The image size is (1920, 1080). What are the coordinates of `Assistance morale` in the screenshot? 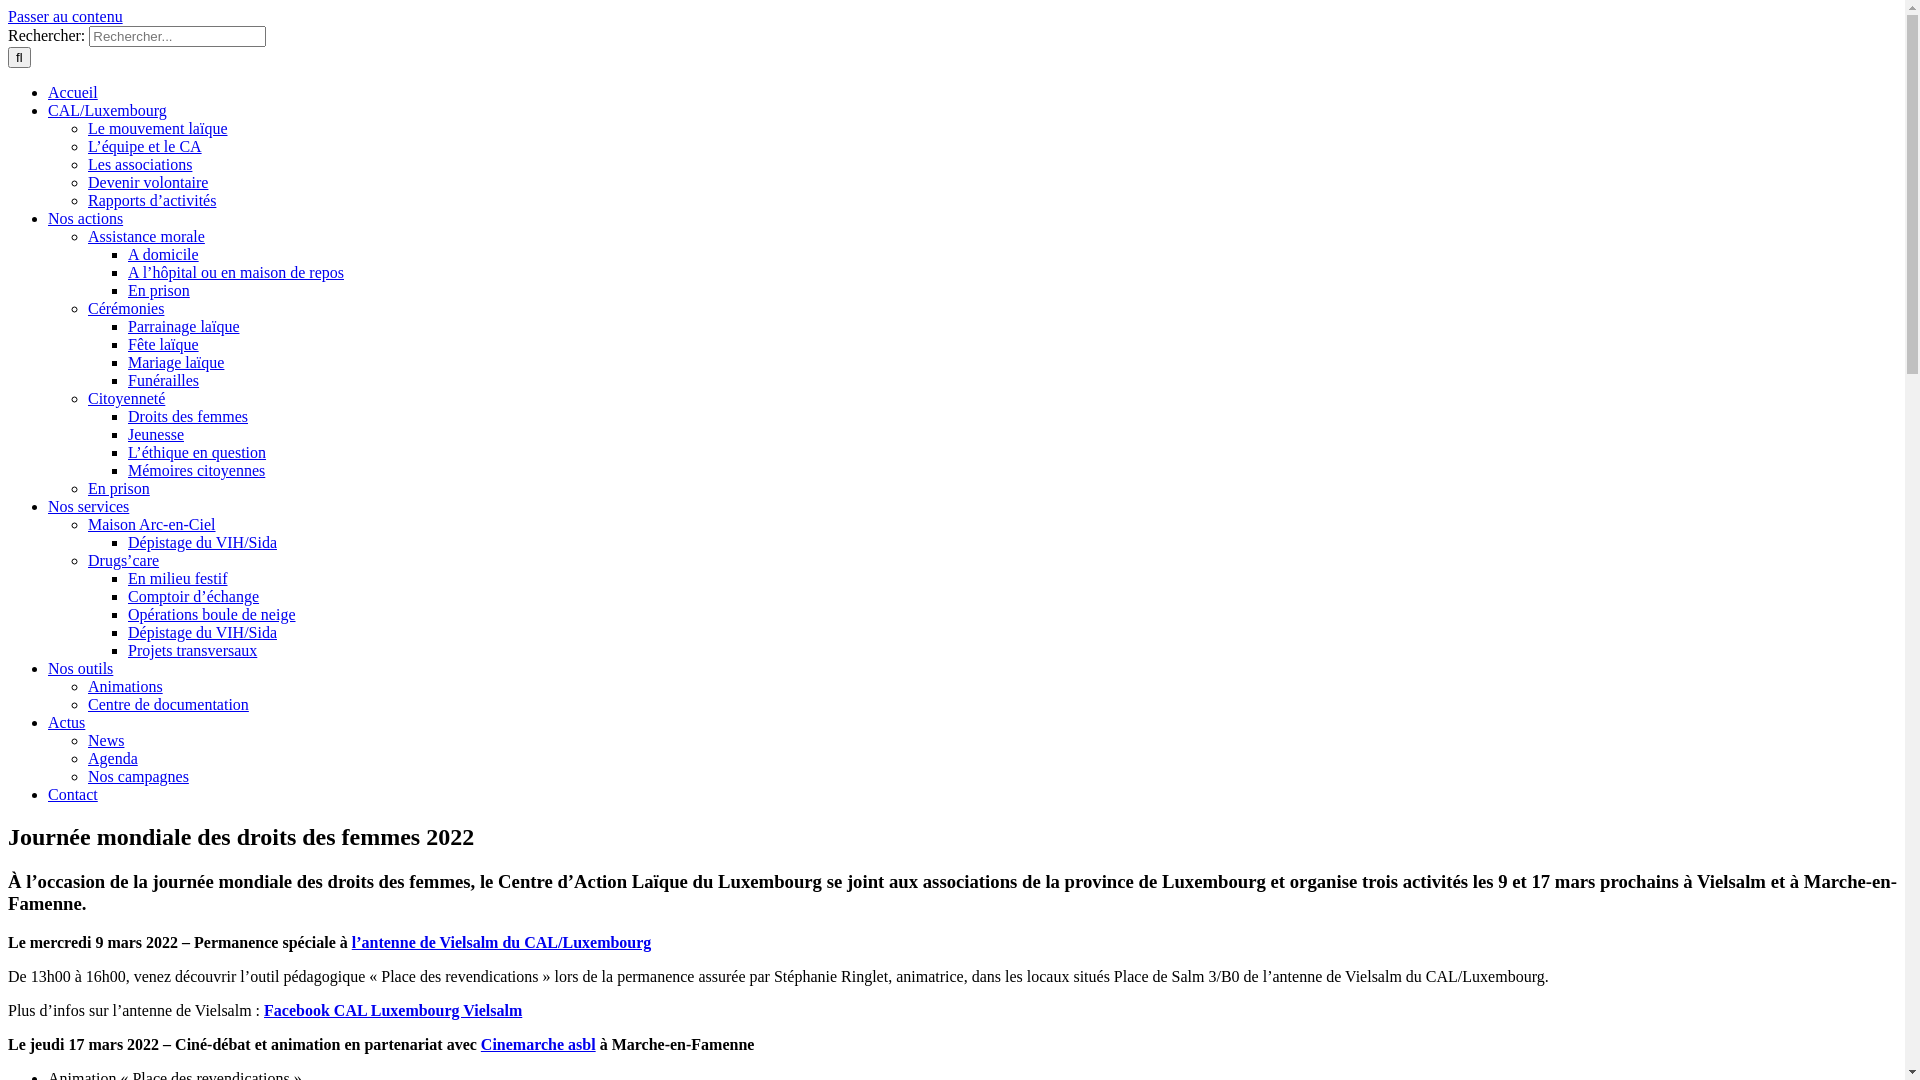 It's located at (146, 236).